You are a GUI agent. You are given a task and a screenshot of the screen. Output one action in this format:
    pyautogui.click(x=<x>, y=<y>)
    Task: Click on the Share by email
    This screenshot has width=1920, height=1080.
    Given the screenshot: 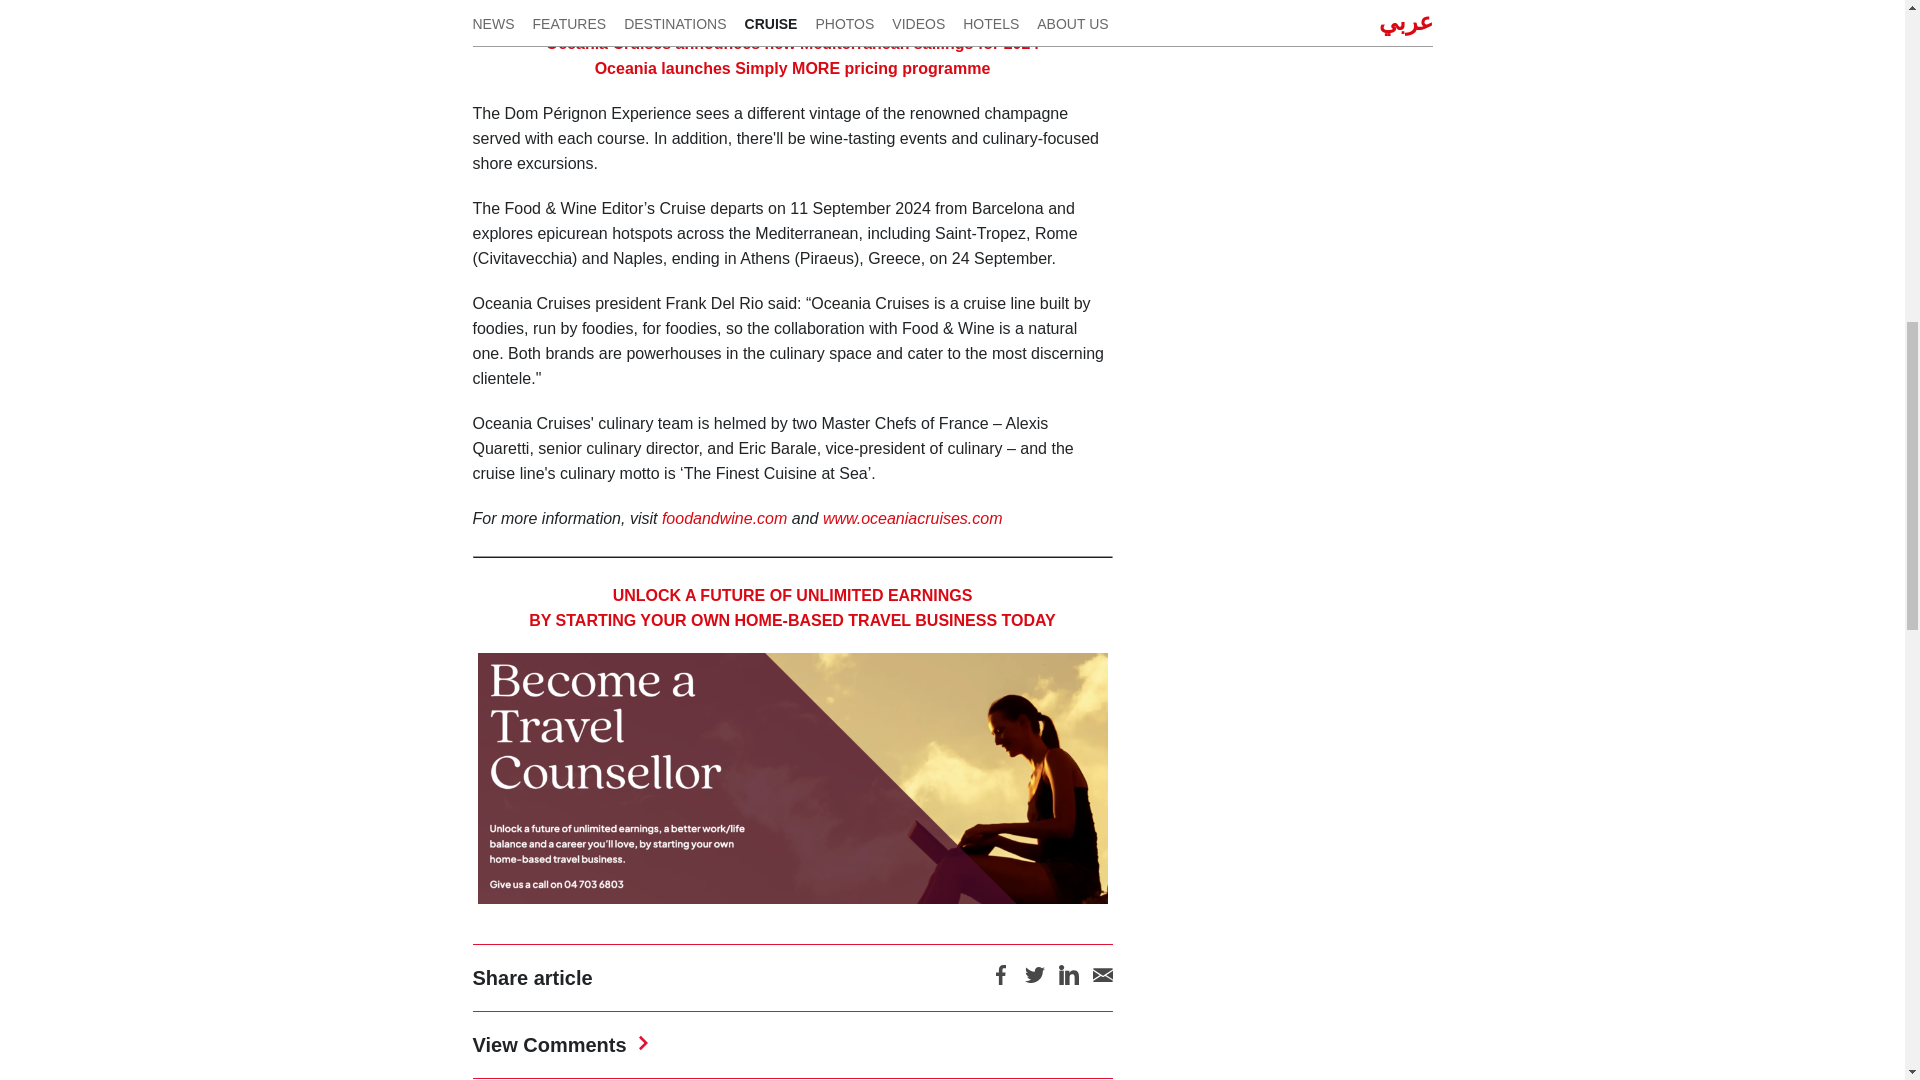 What is the action you would take?
    pyautogui.click(x=1102, y=982)
    